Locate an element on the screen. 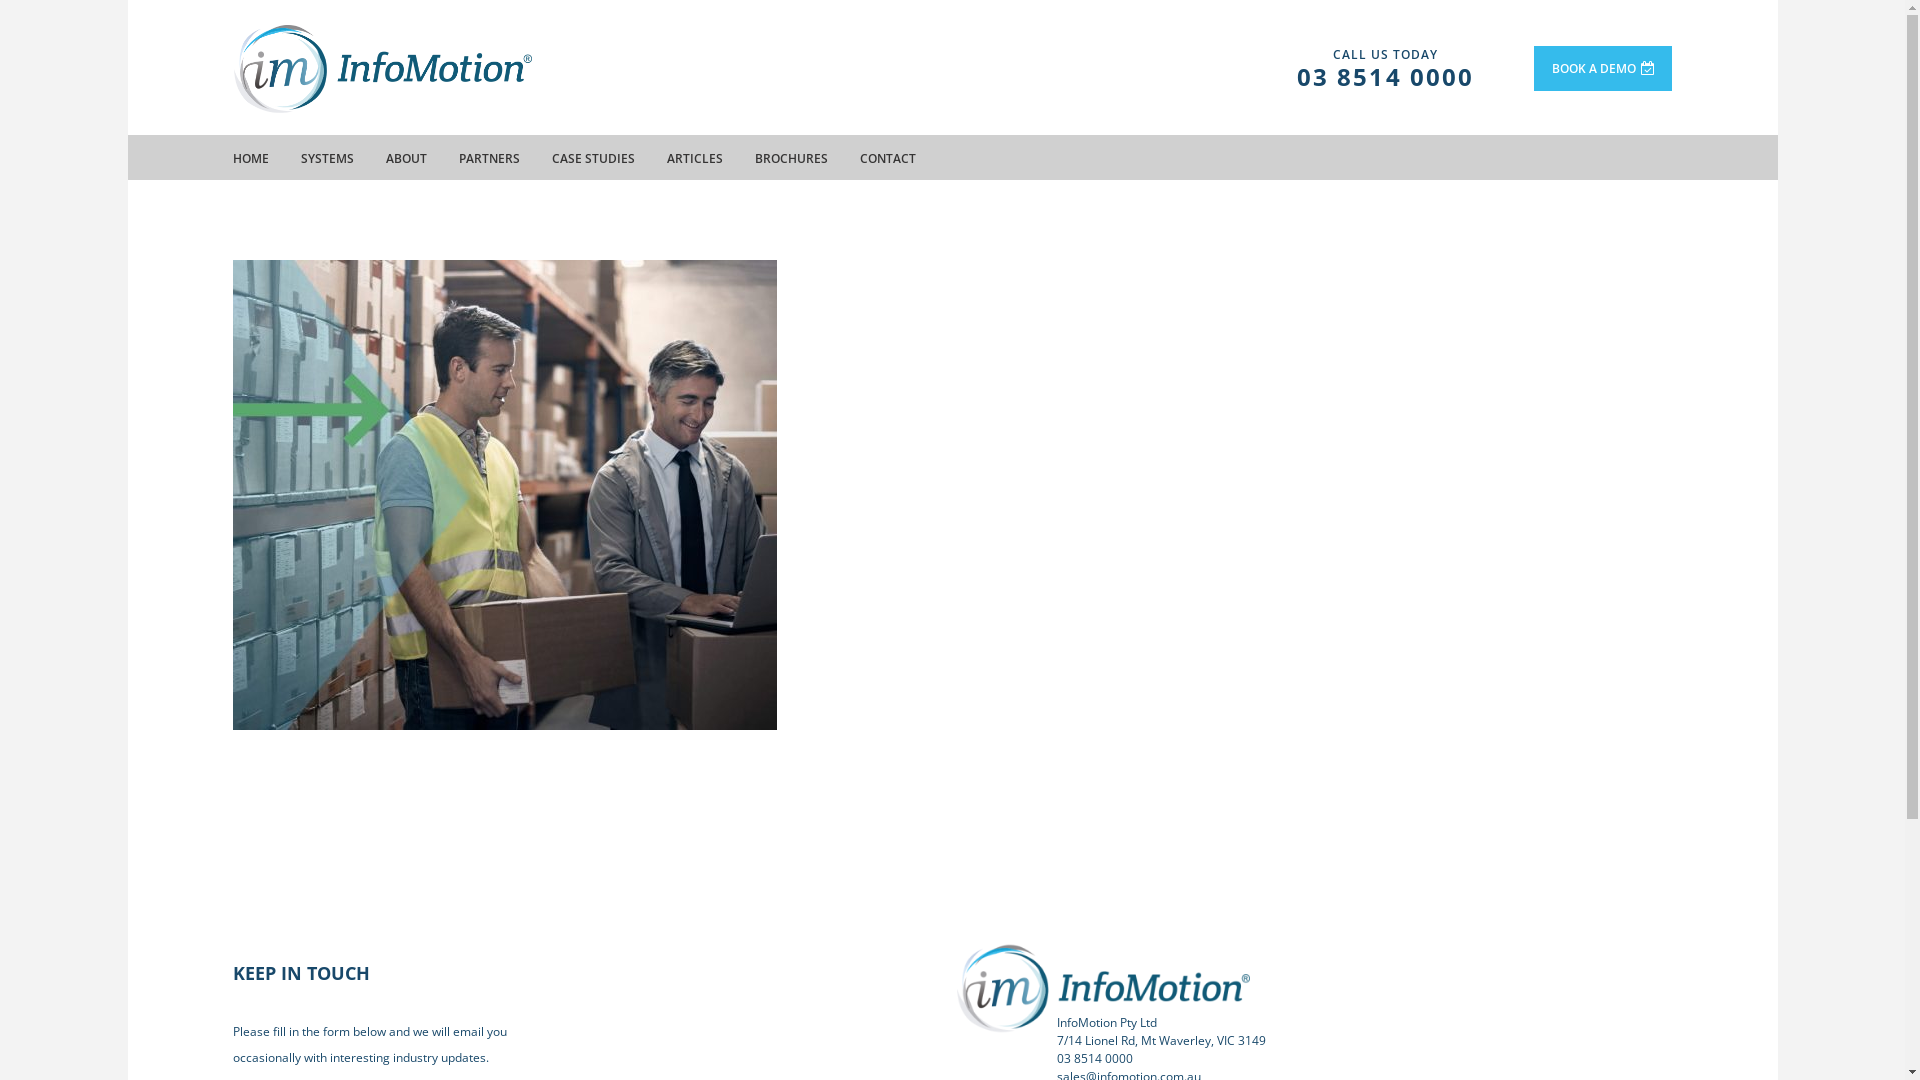 The image size is (1920, 1080). SYSTEMS is located at coordinates (326, 158).